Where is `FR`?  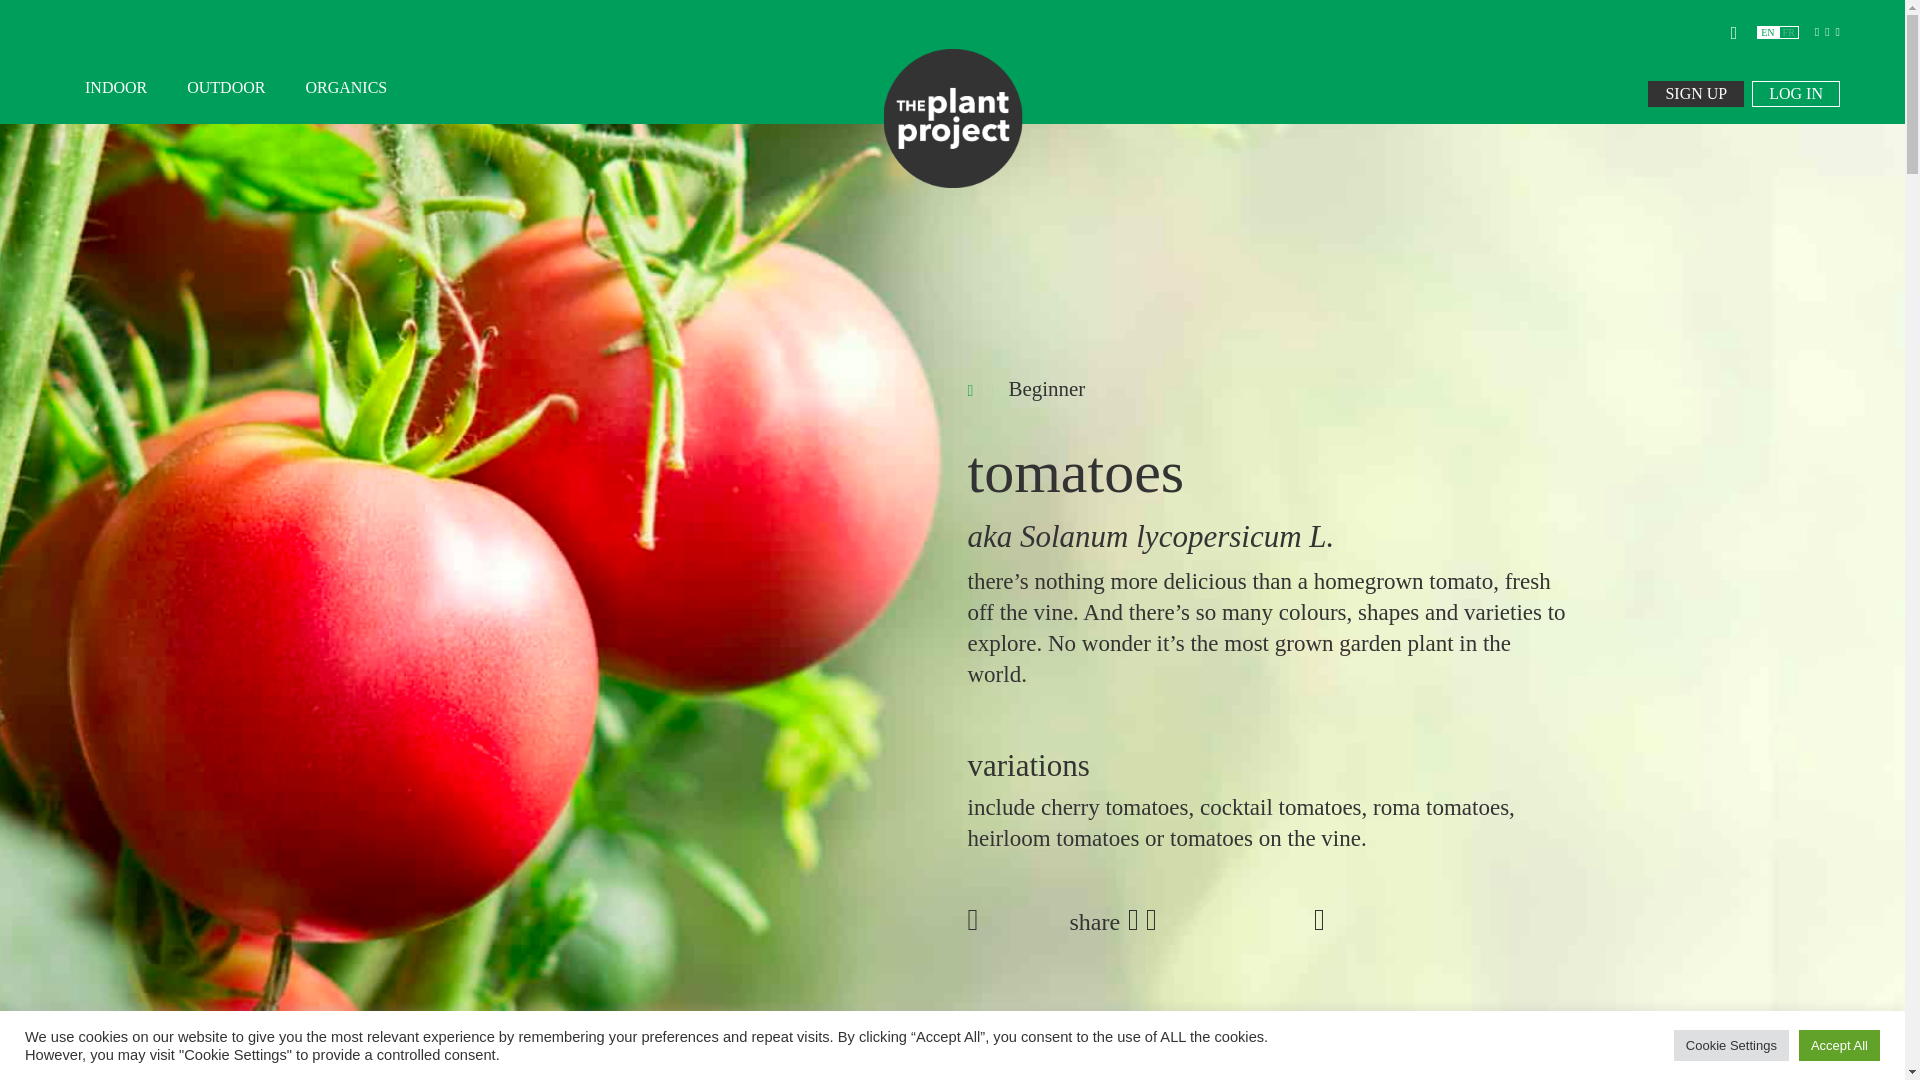 FR is located at coordinates (1789, 32).